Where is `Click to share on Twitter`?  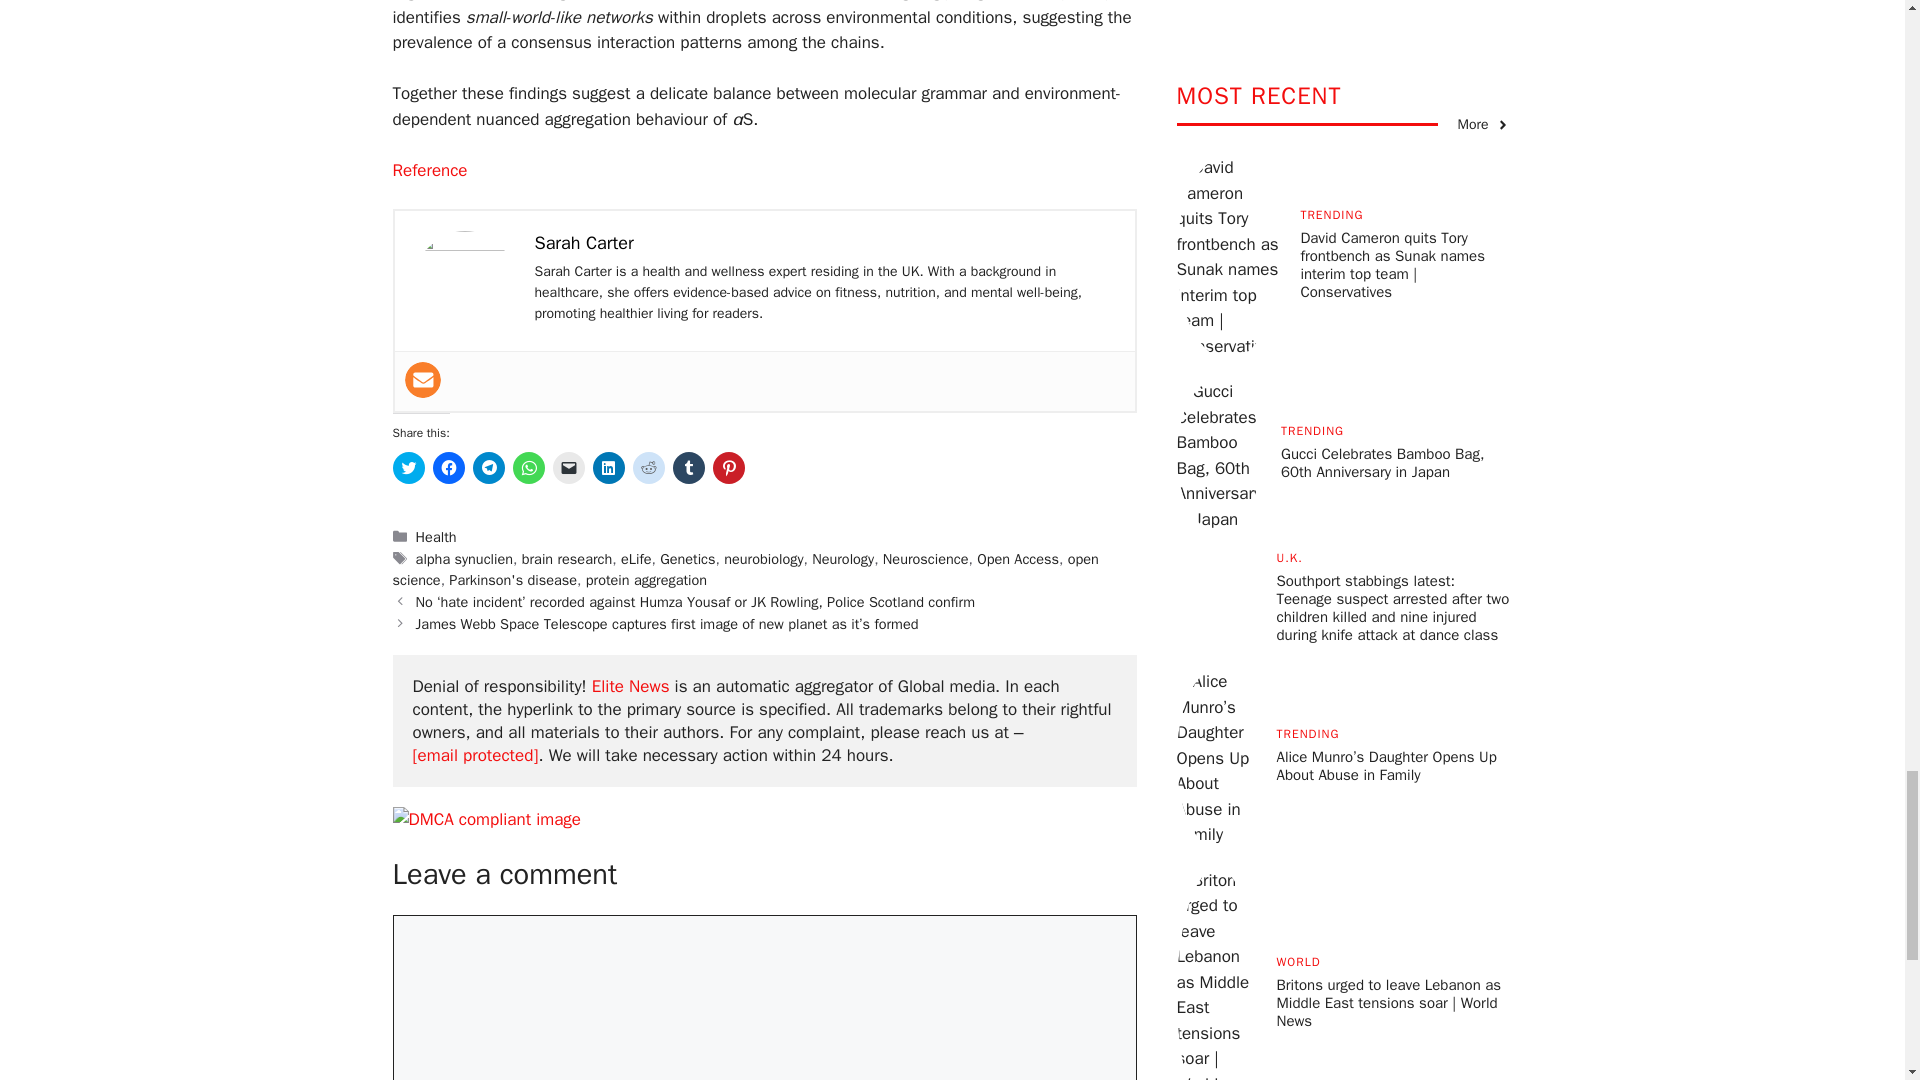 Click to share on Twitter is located at coordinates (408, 468).